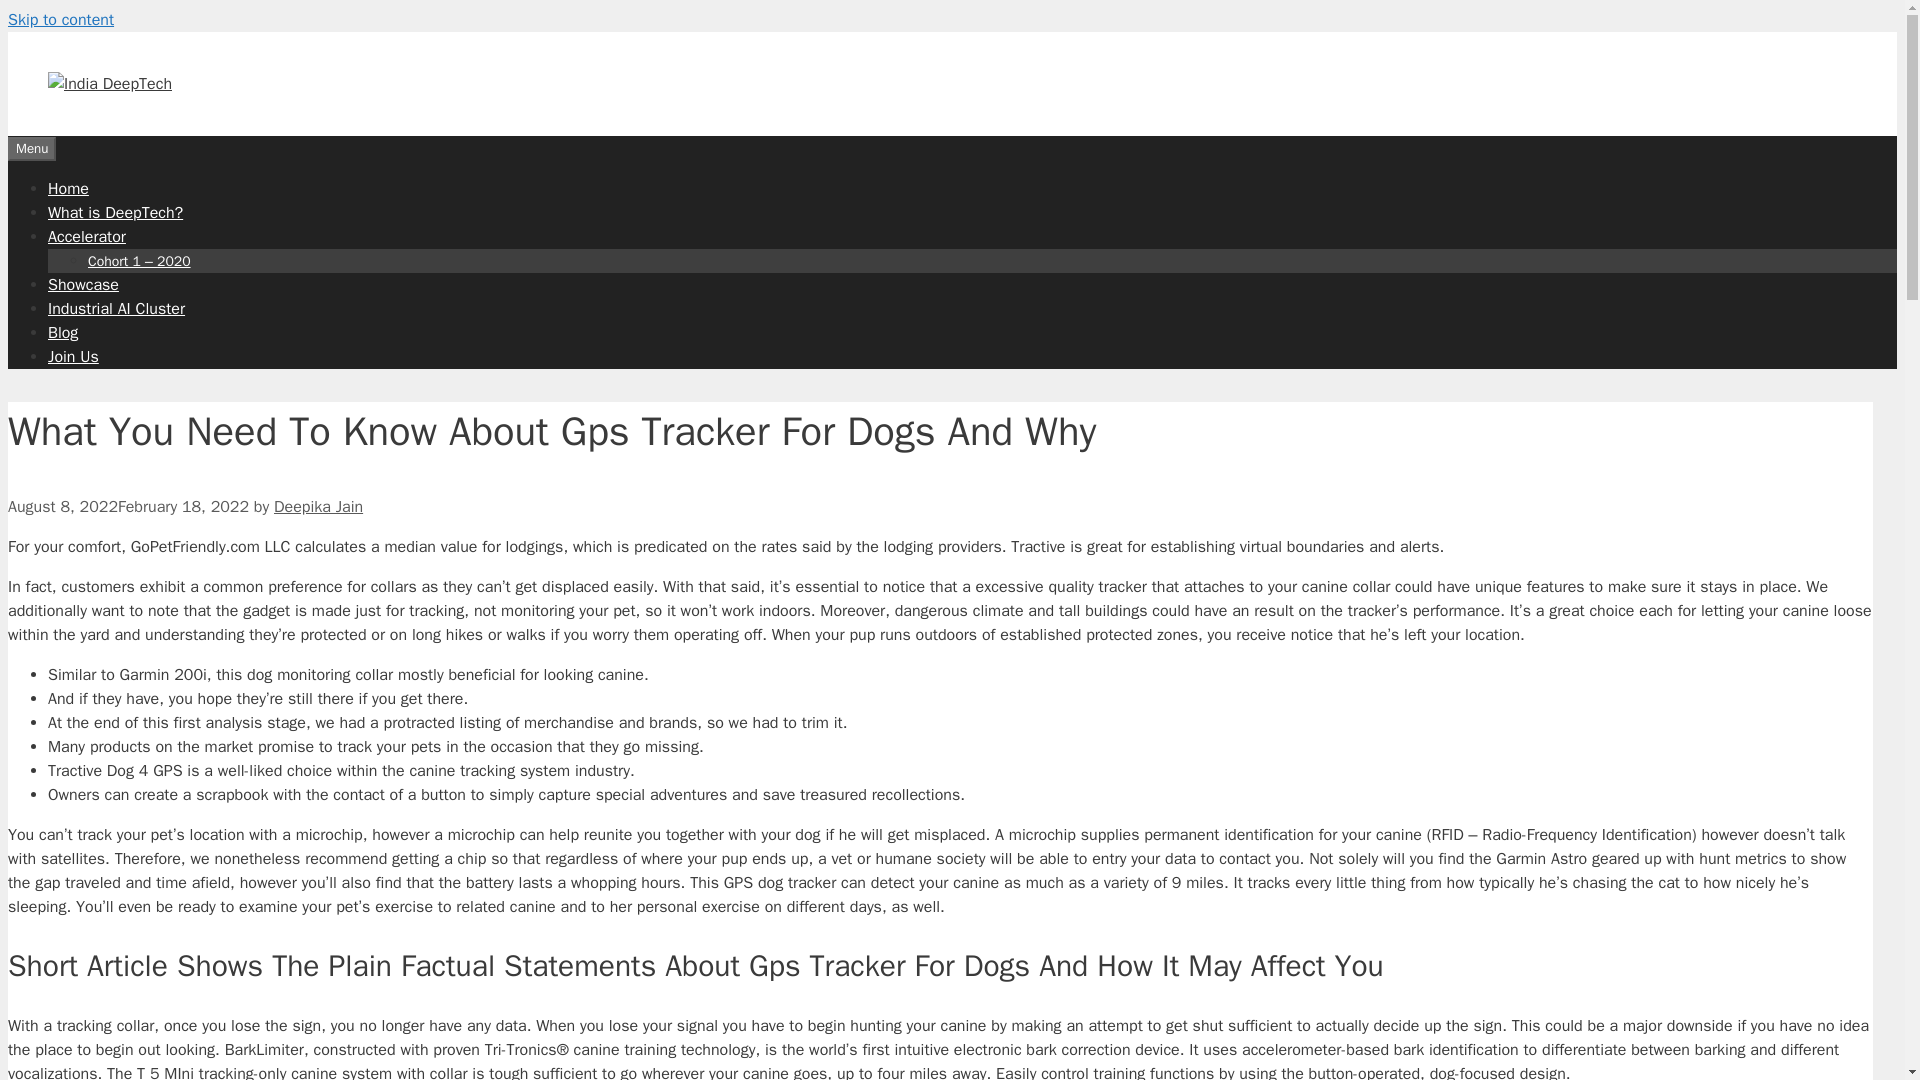 The width and height of the screenshot is (1920, 1080). Describe the element at coordinates (31, 148) in the screenshot. I see `Menu` at that location.